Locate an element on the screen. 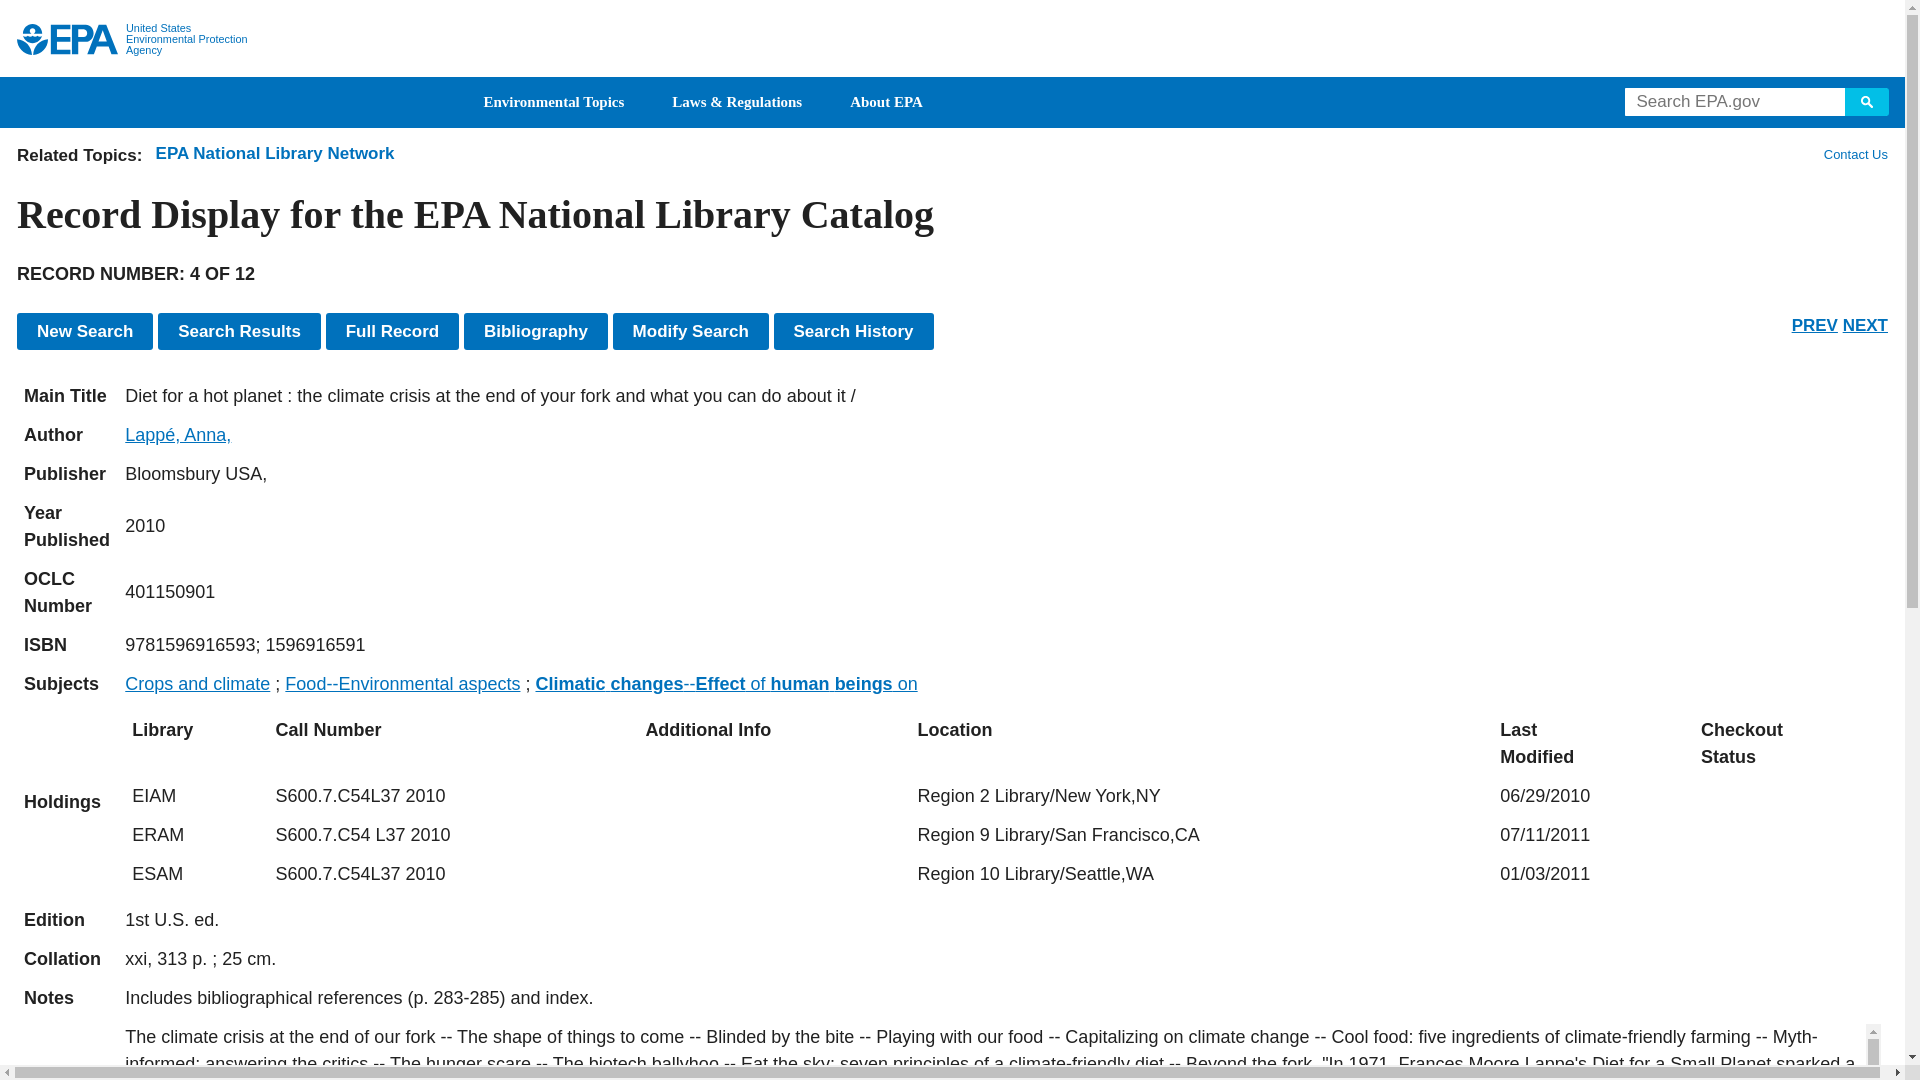  Learn about Environmental Topics that EPA covers. is located at coordinates (554, 102).